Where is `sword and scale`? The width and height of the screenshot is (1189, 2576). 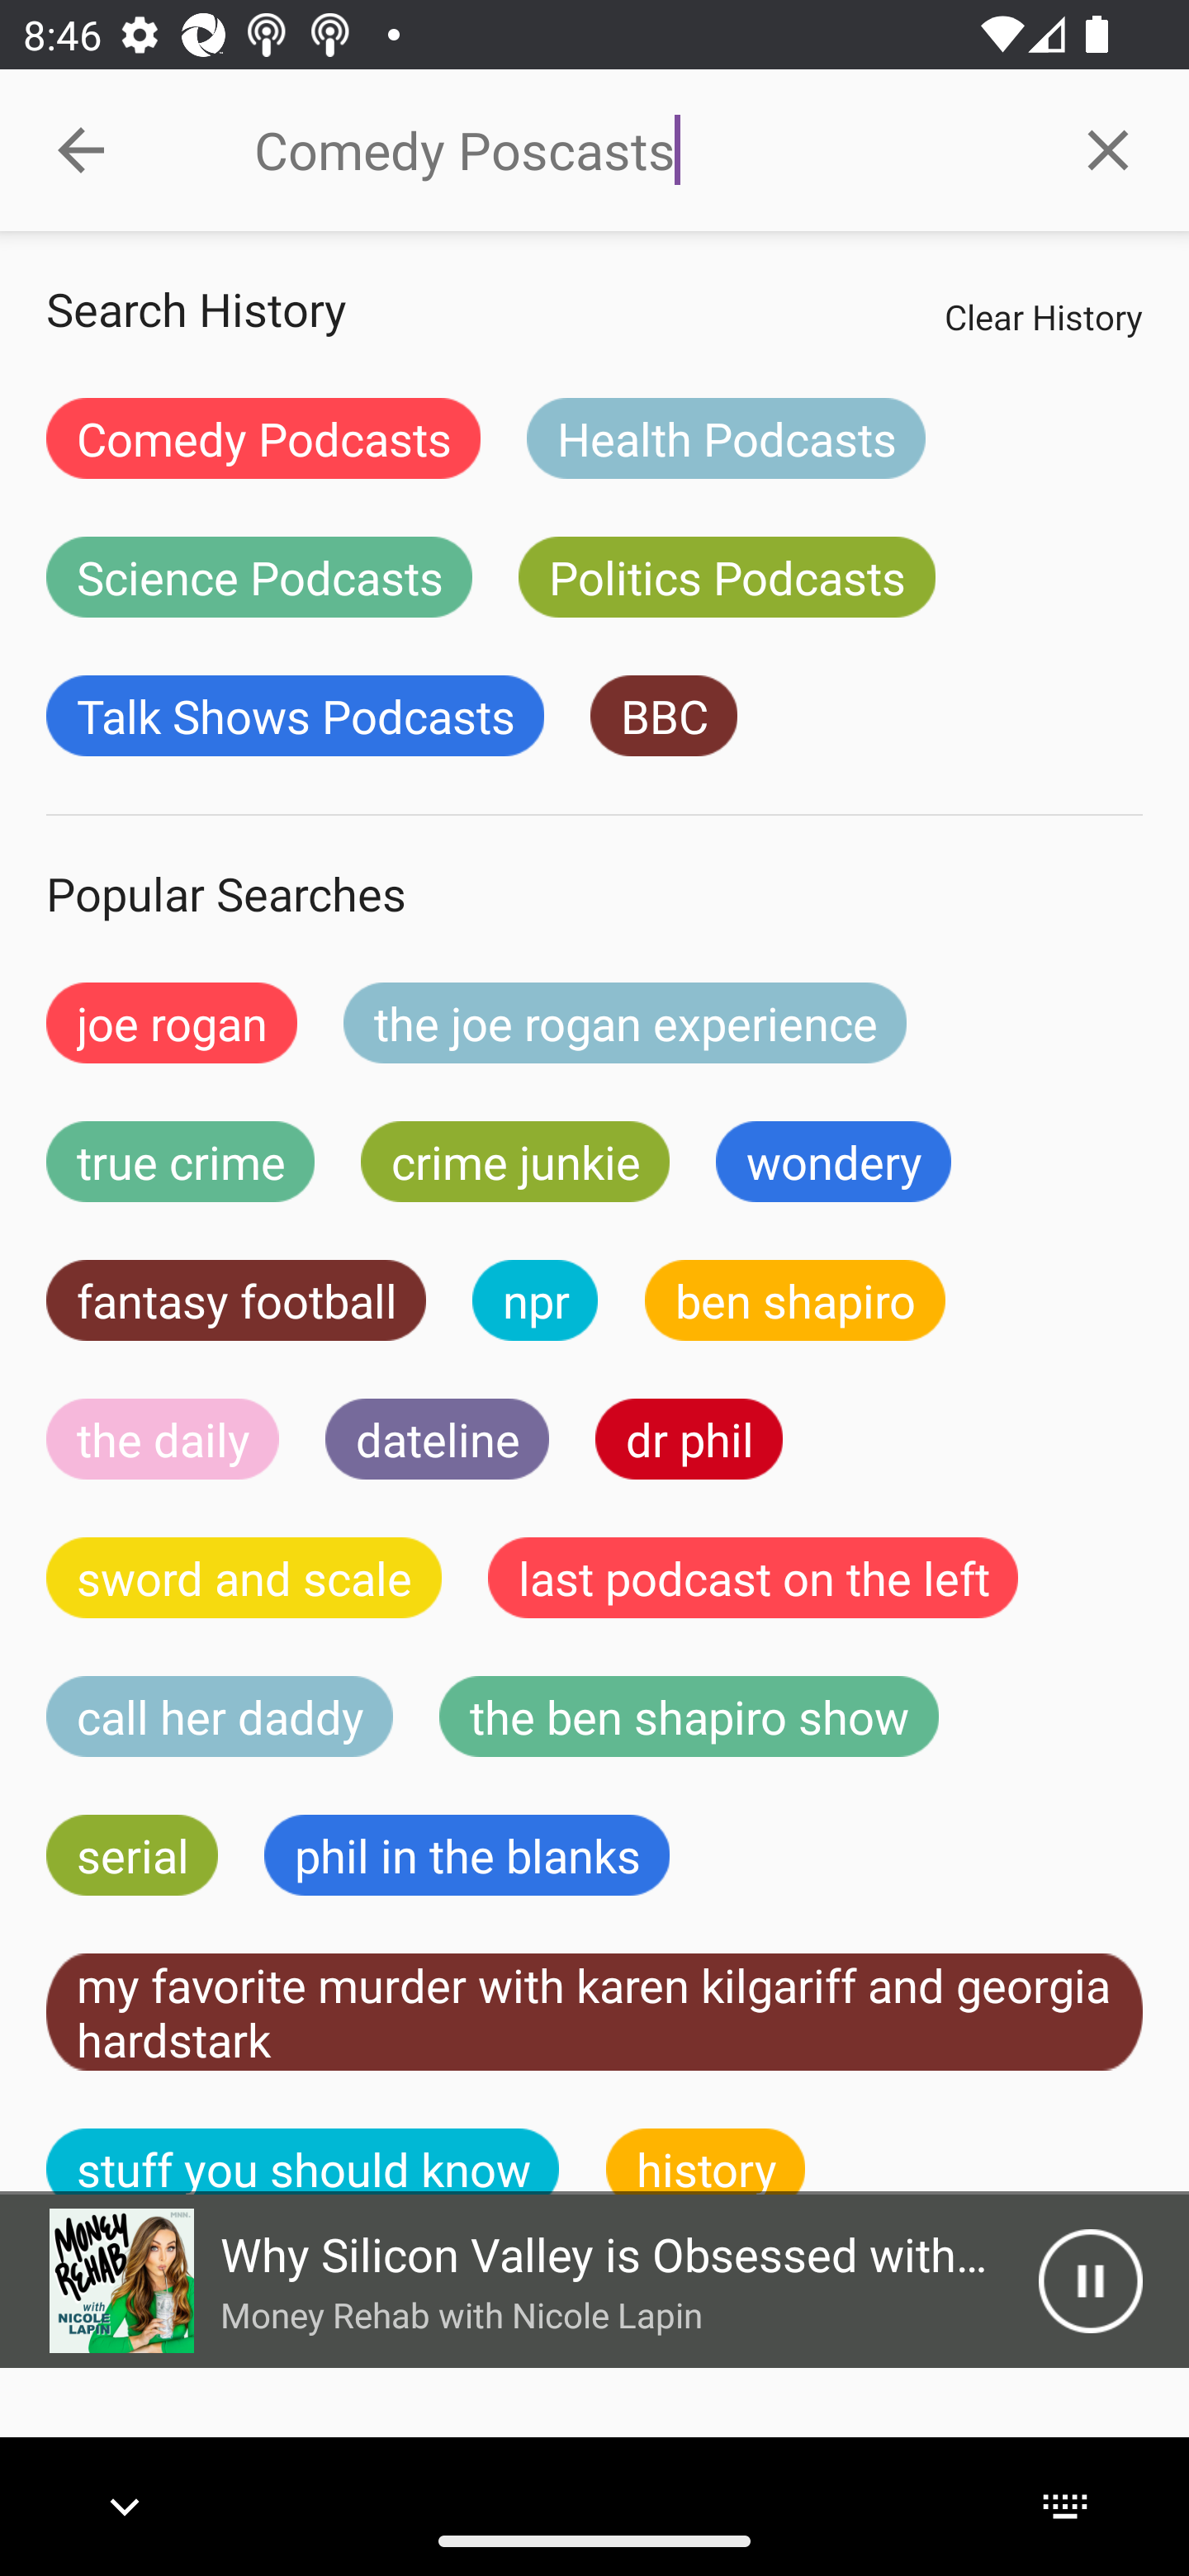 sword and scale is located at coordinates (244, 1577).